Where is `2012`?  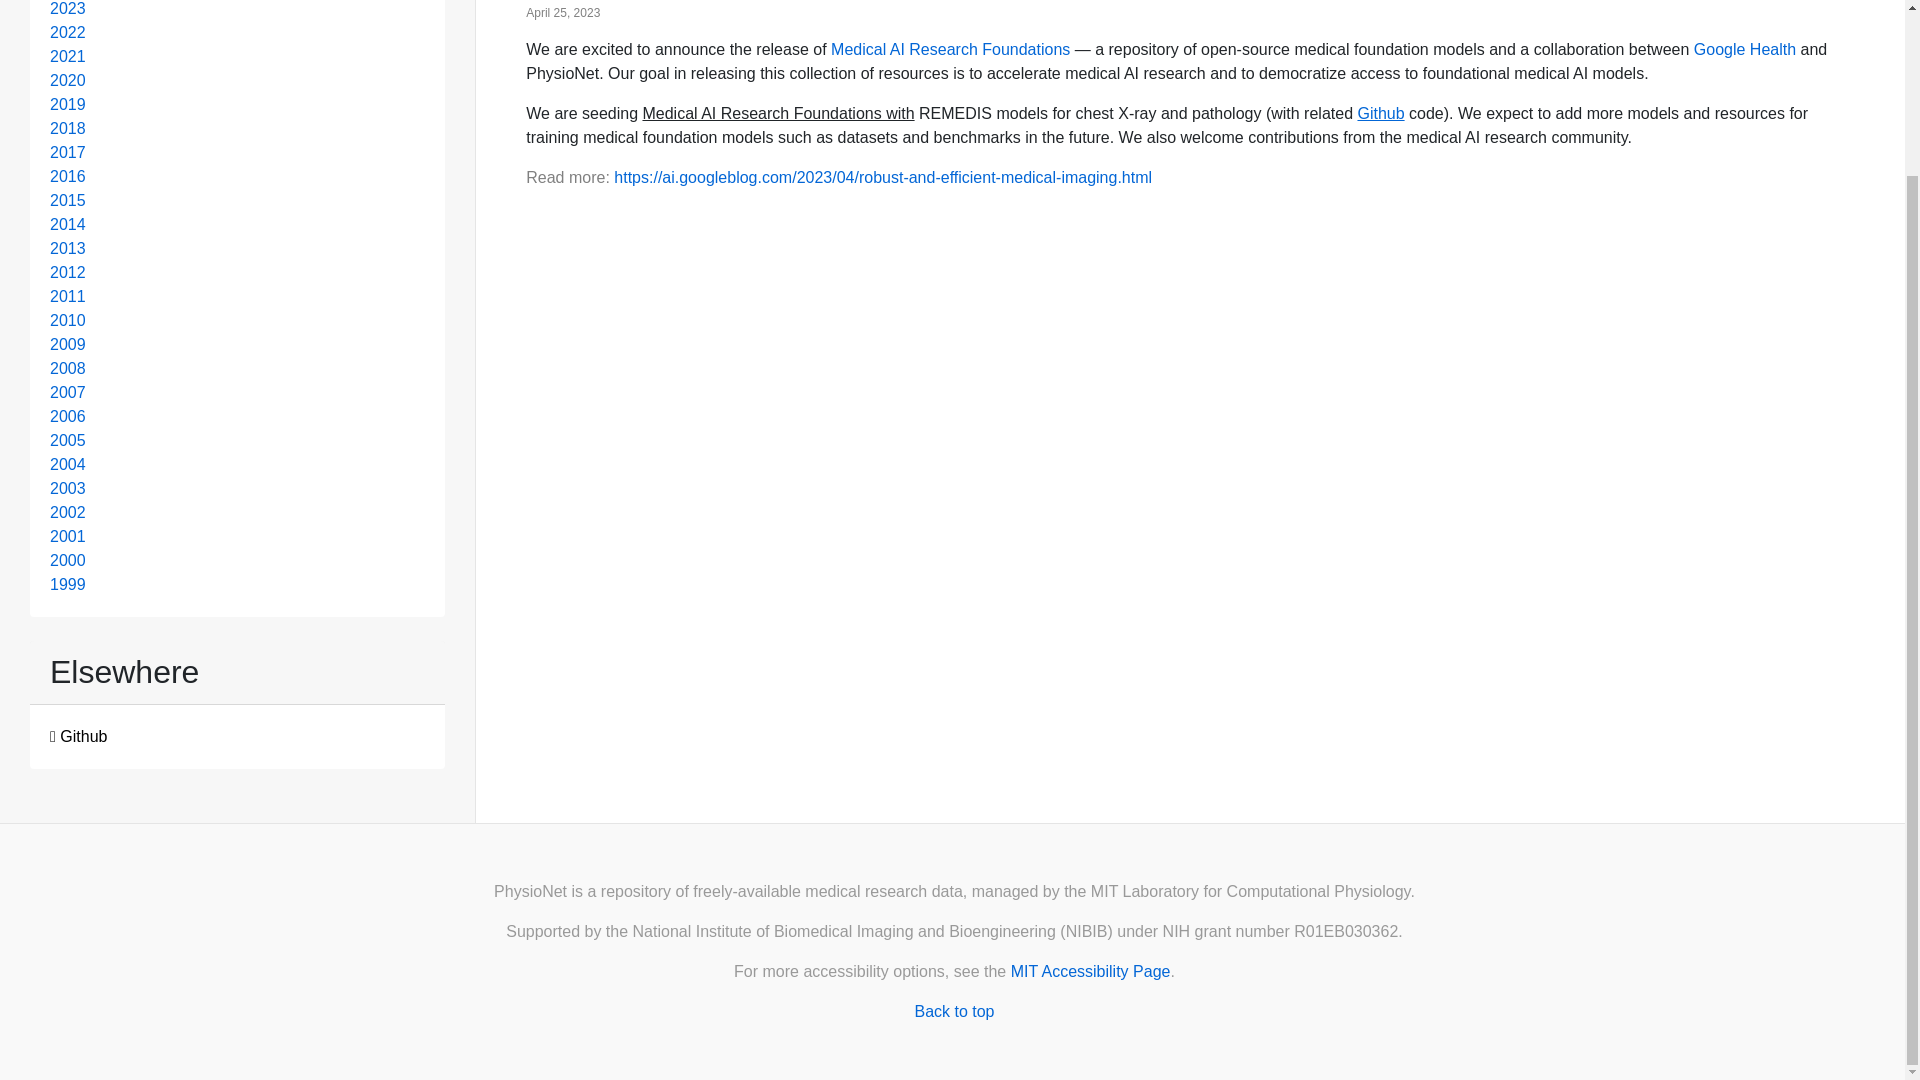 2012 is located at coordinates (68, 272).